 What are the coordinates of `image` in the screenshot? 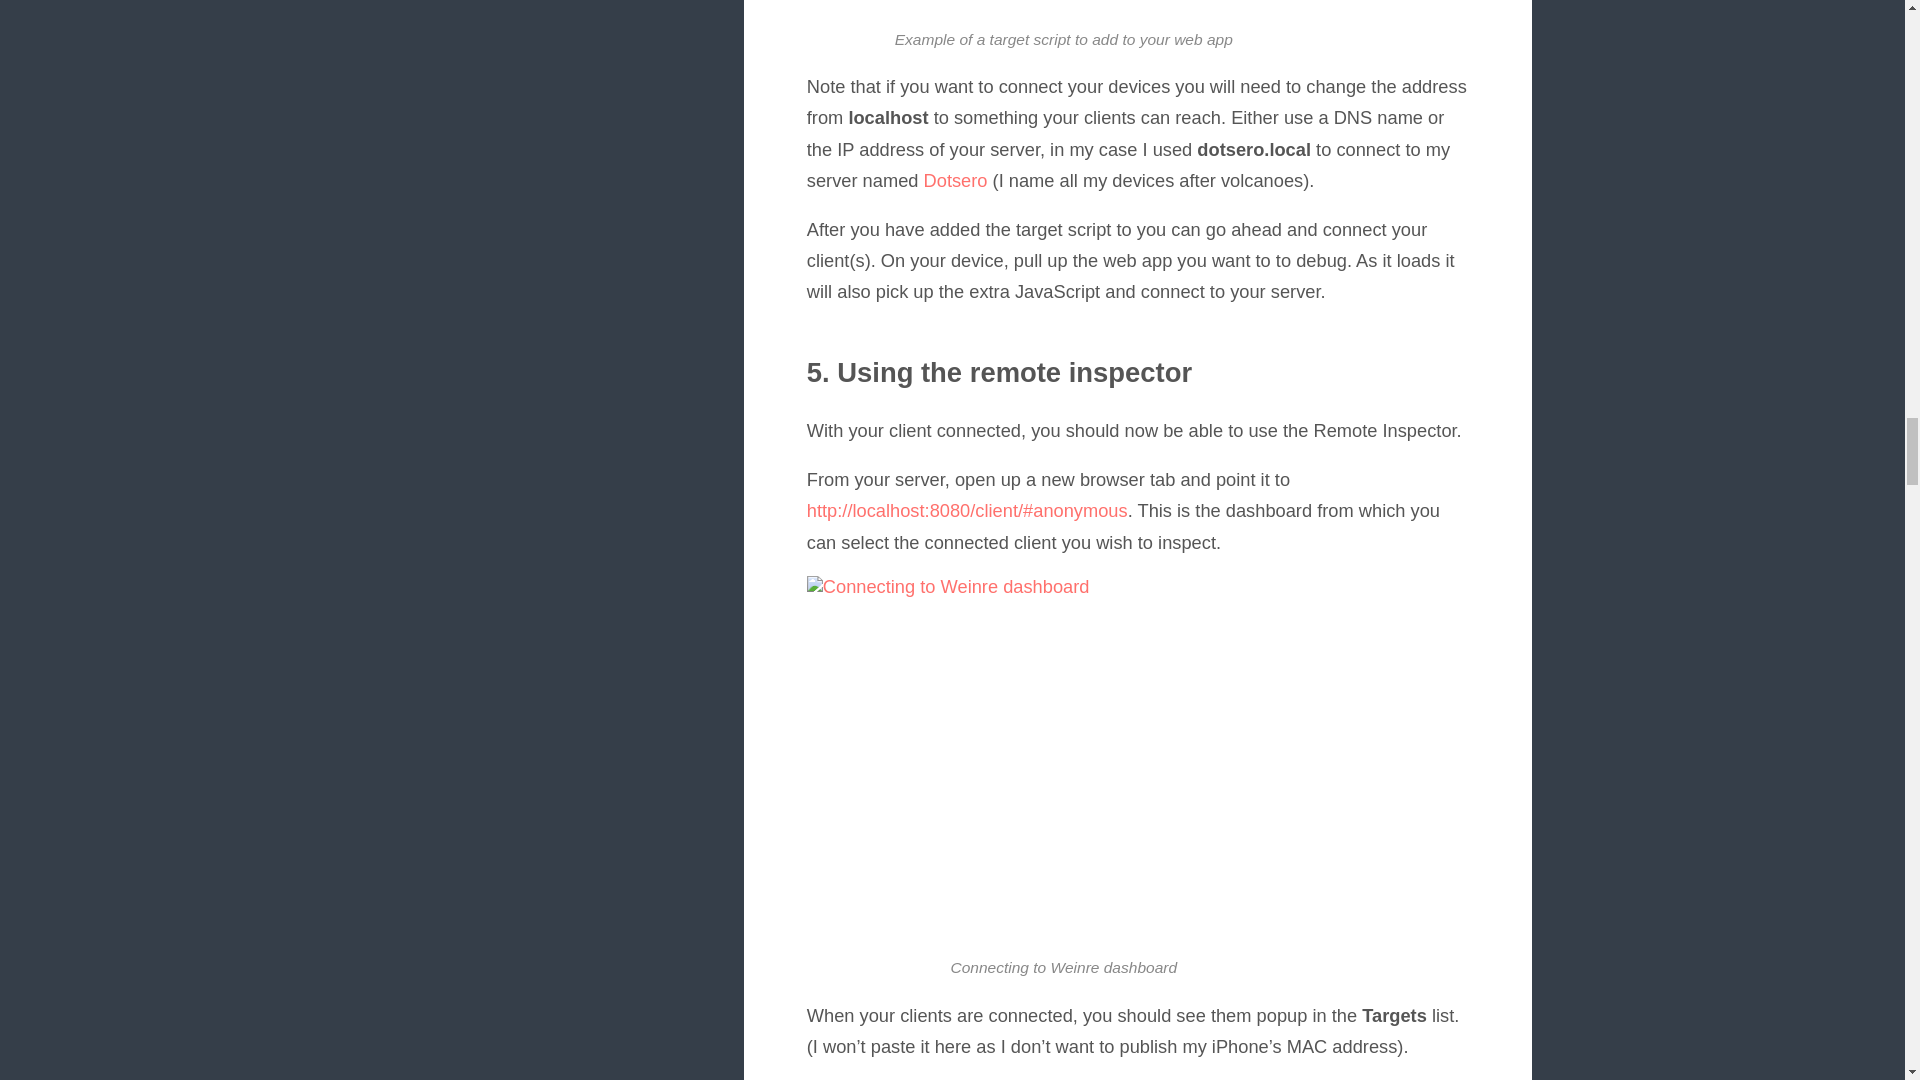 It's located at (1058, 754).